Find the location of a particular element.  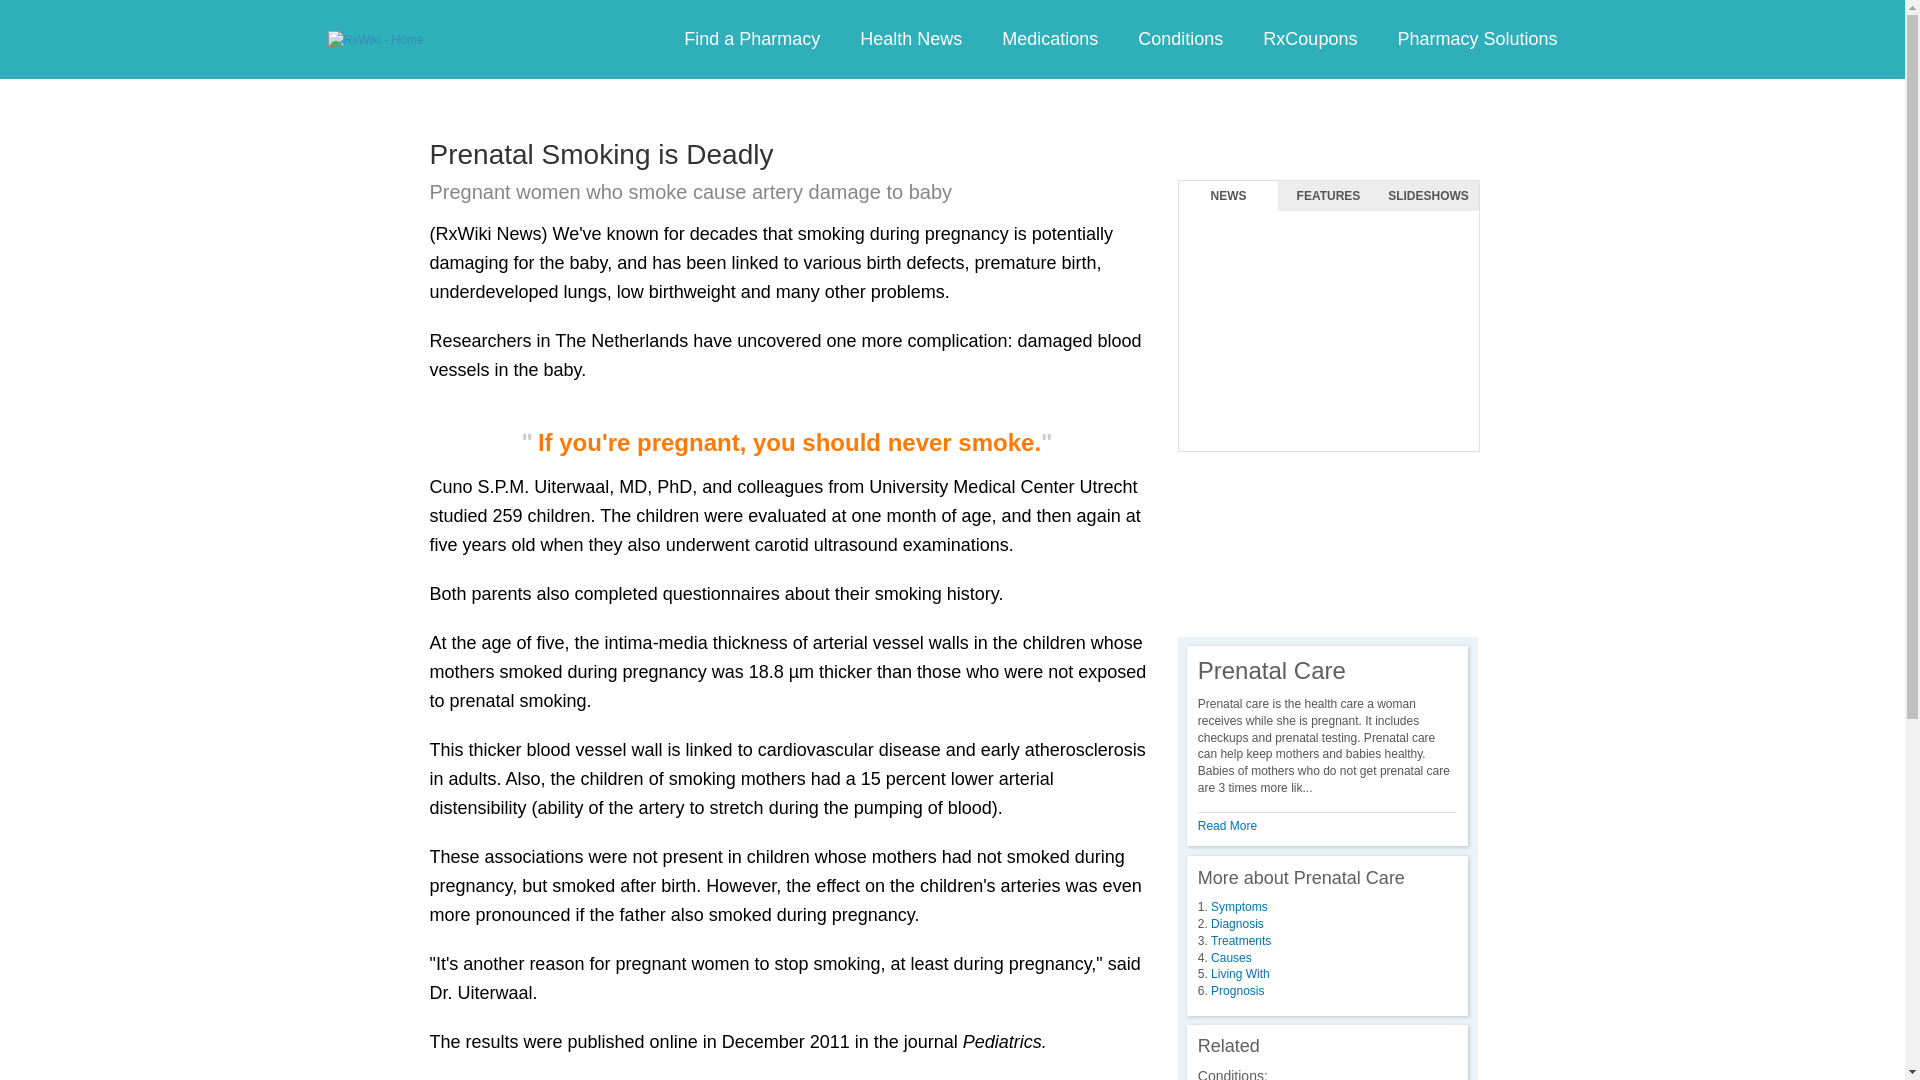

NEWS is located at coordinates (1228, 196).